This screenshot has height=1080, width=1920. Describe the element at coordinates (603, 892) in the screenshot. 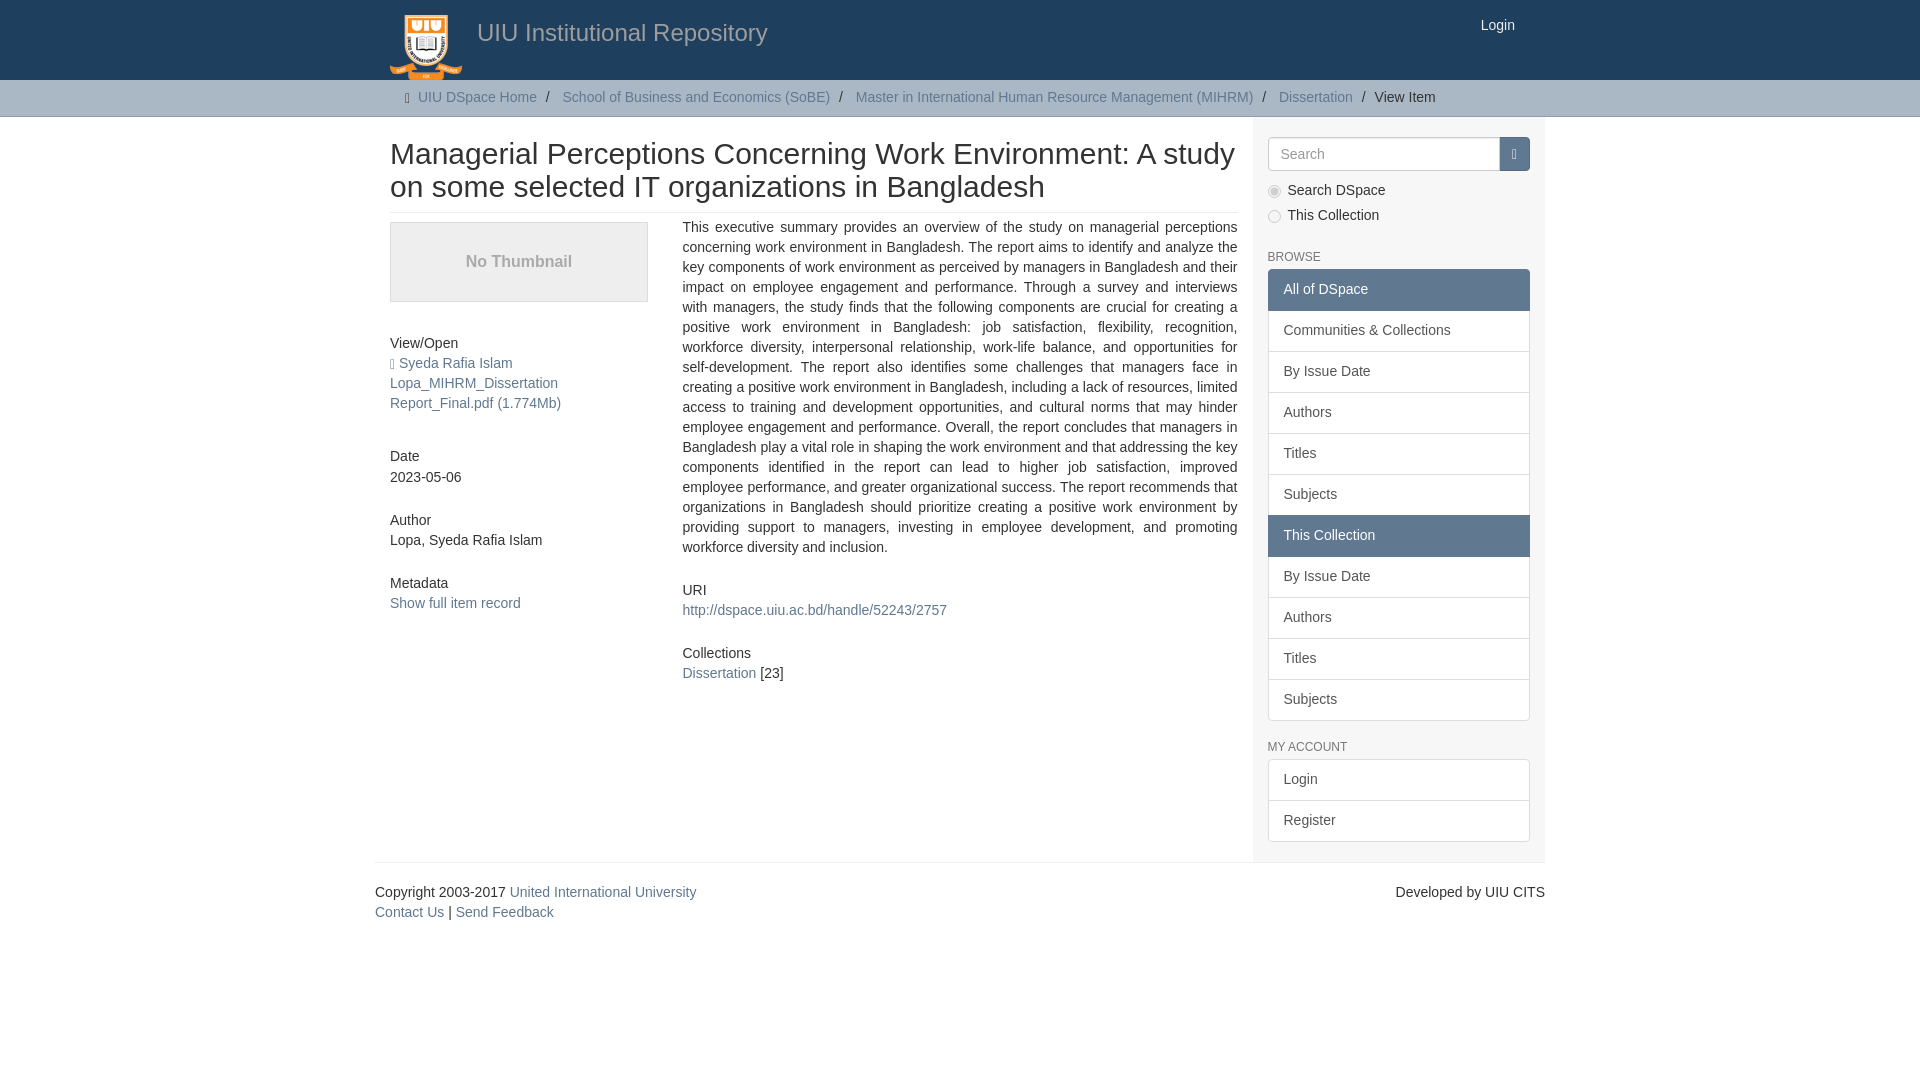

I see `United International University` at that location.